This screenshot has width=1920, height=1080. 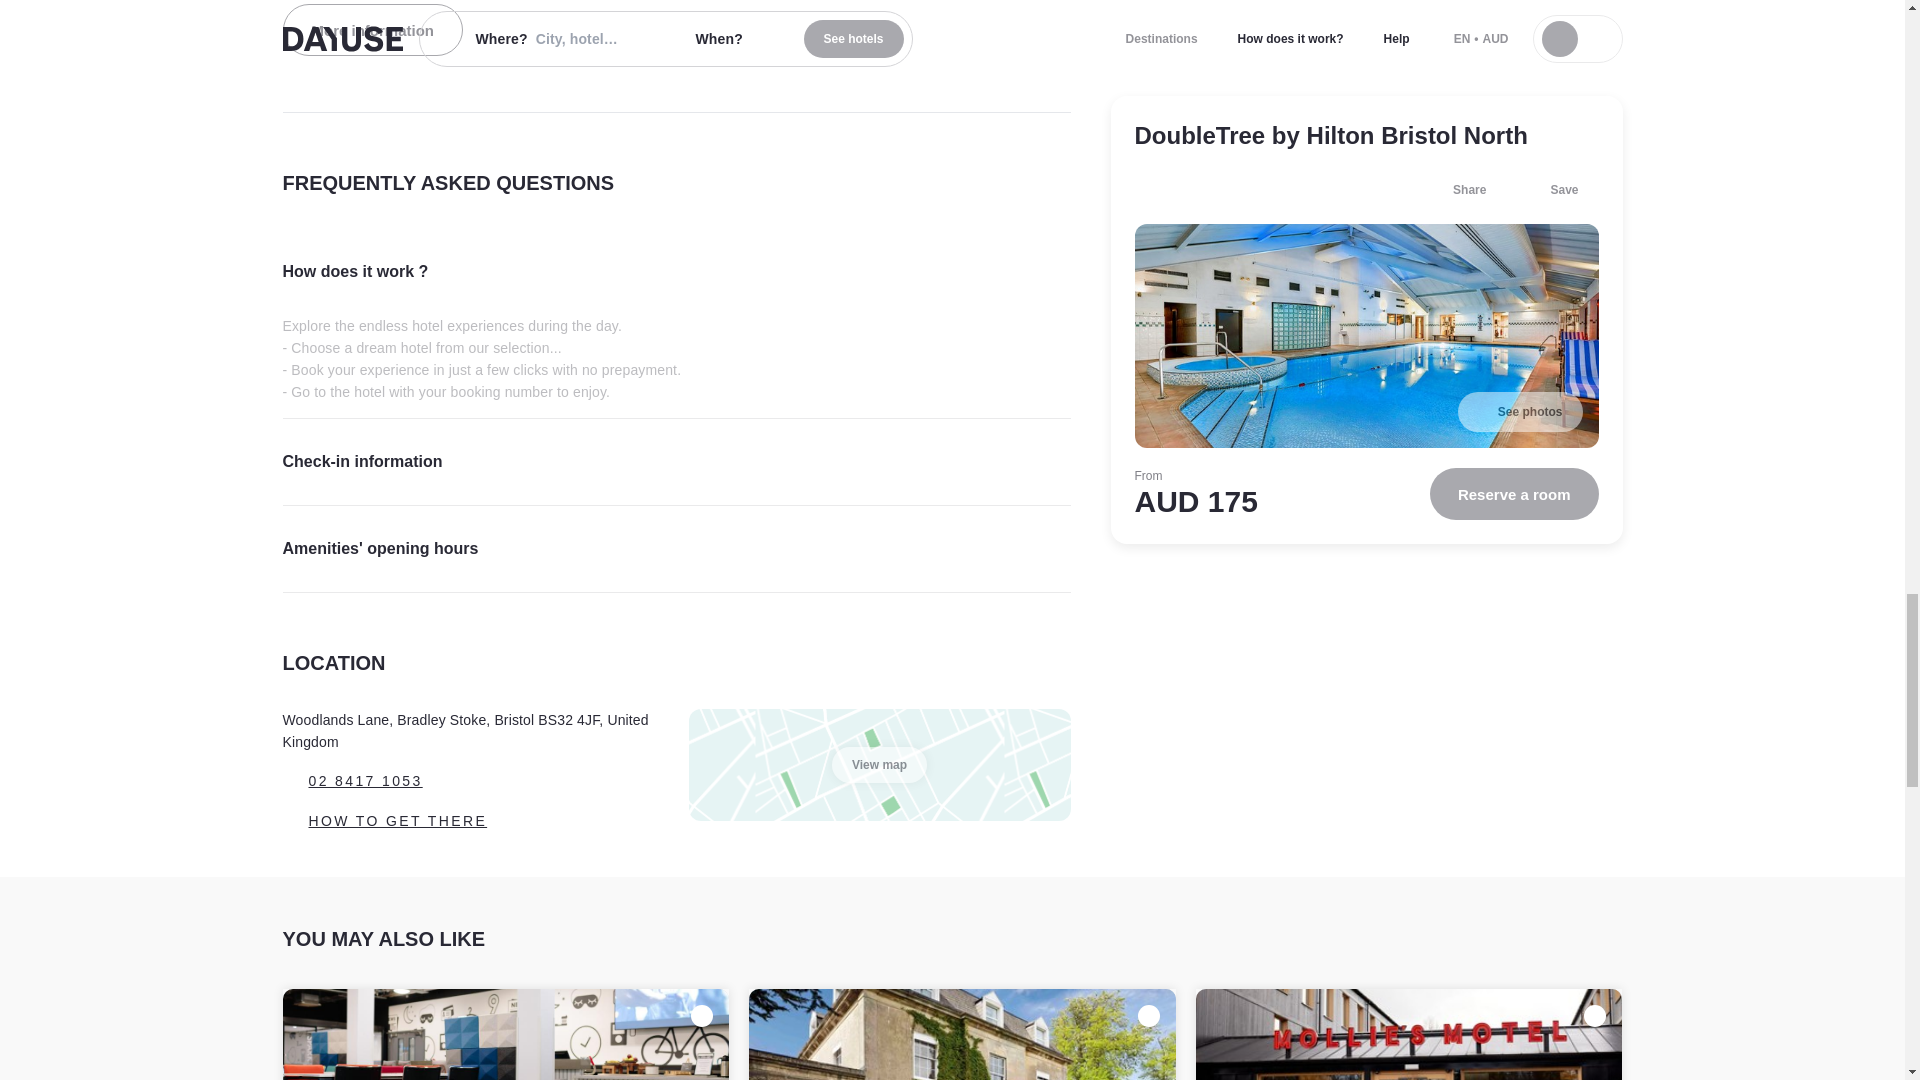 I want to click on Amenities' opening hours, so click(x=676, y=548).